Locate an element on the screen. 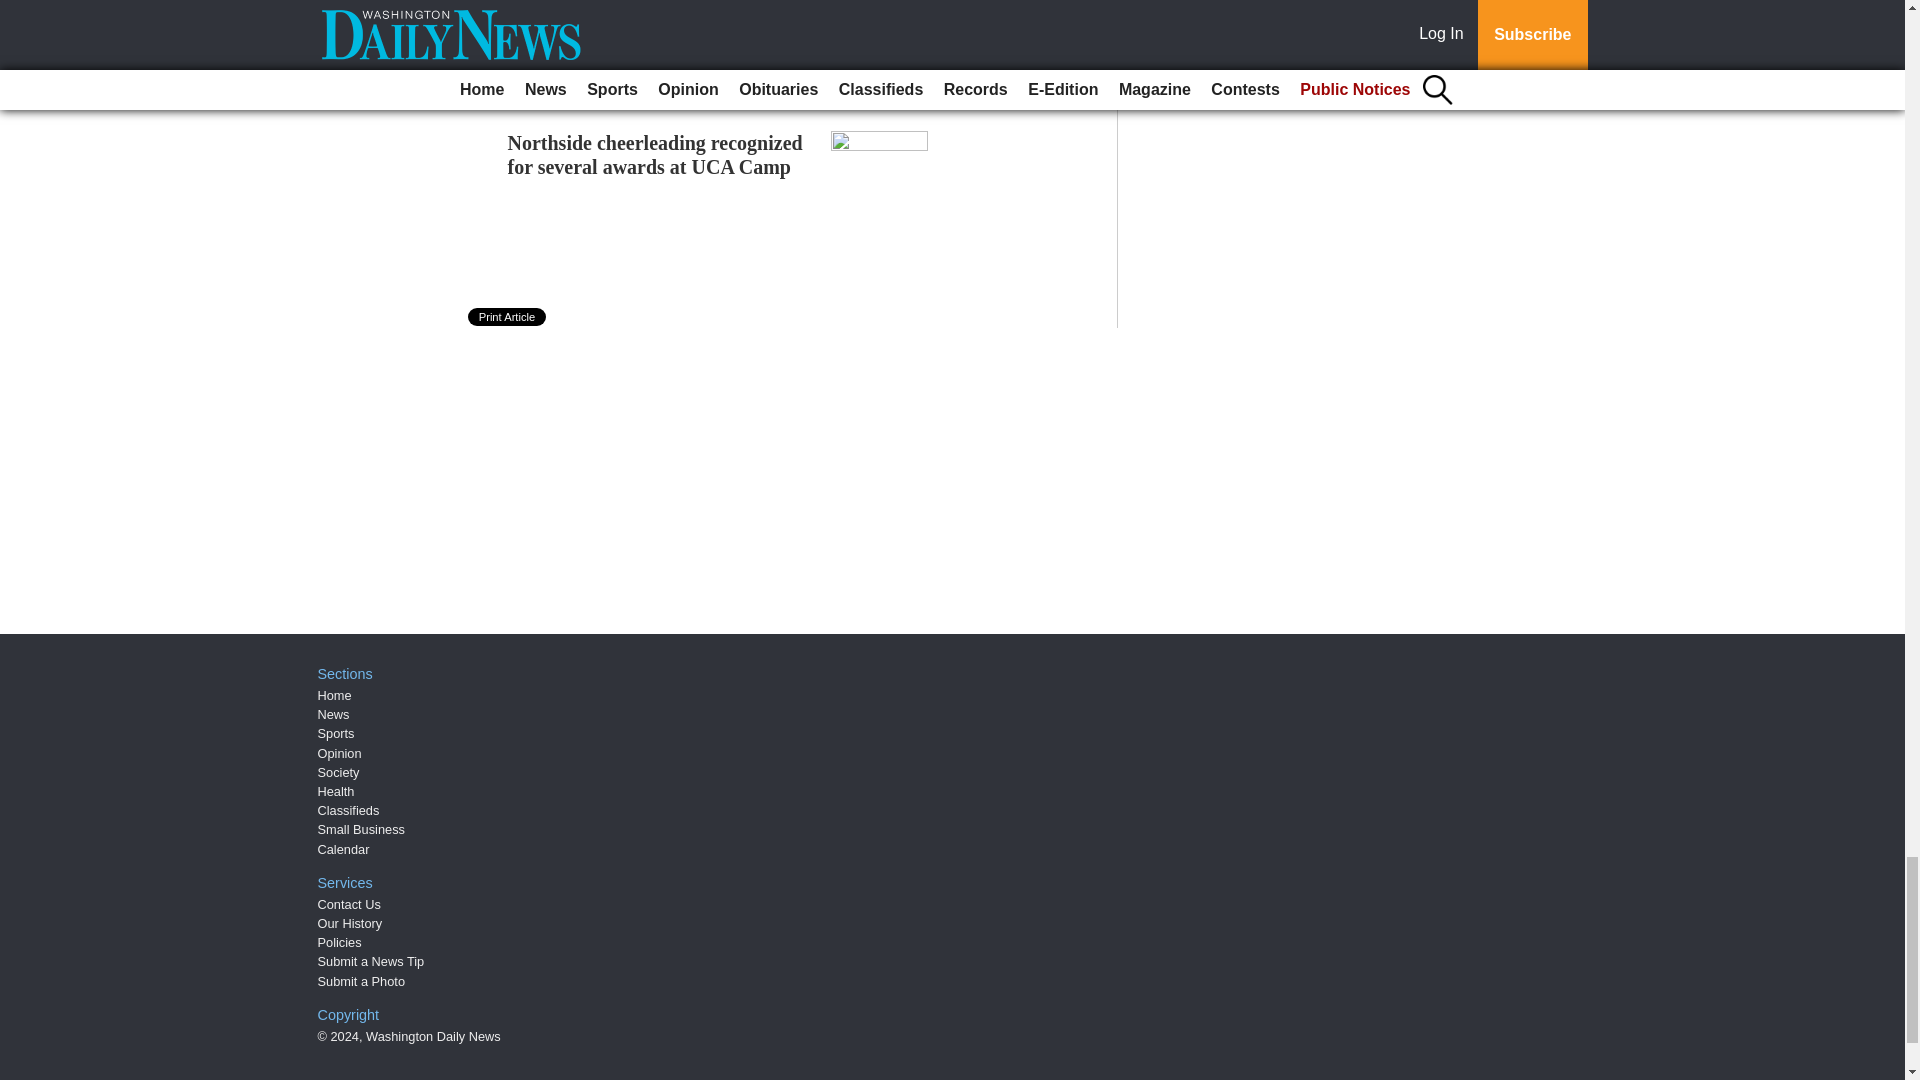 This screenshot has width=1920, height=1080. Print Article is located at coordinates (508, 316).